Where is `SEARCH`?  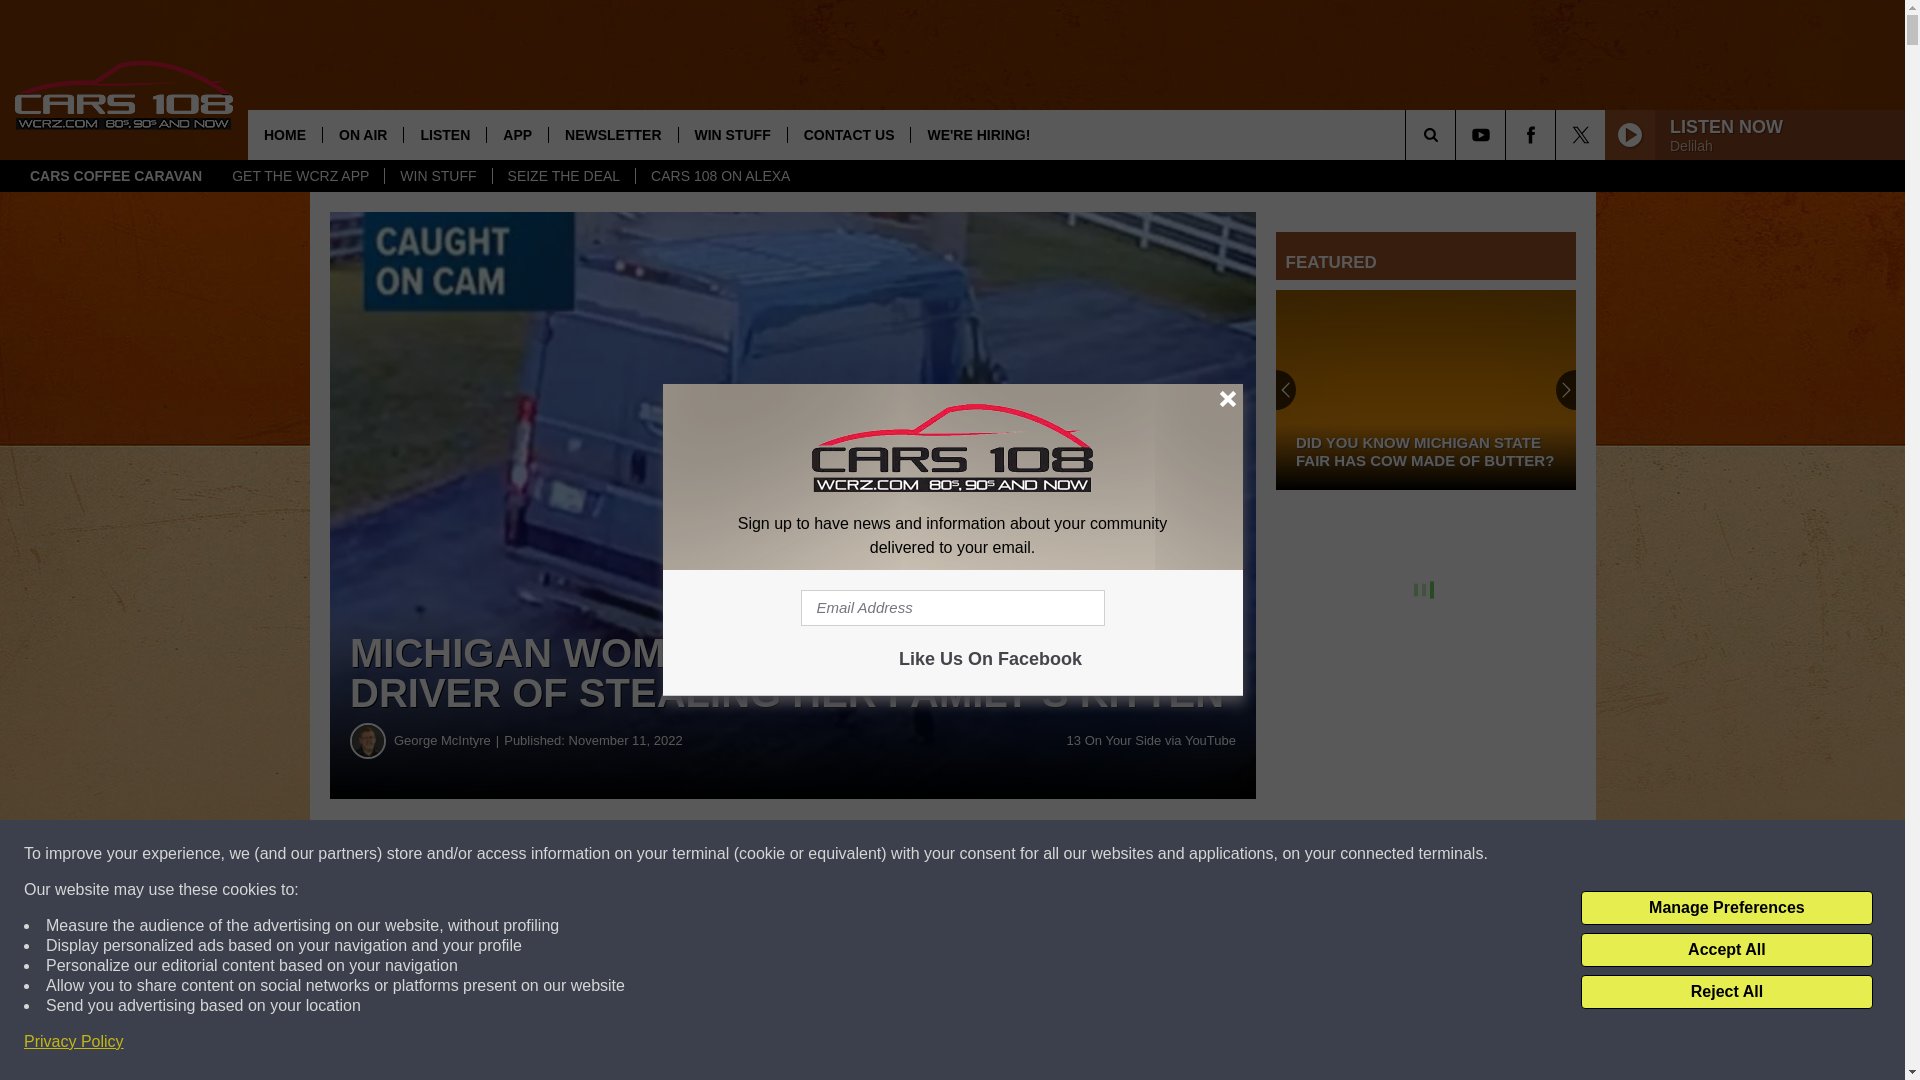
SEARCH is located at coordinates (1458, 134).